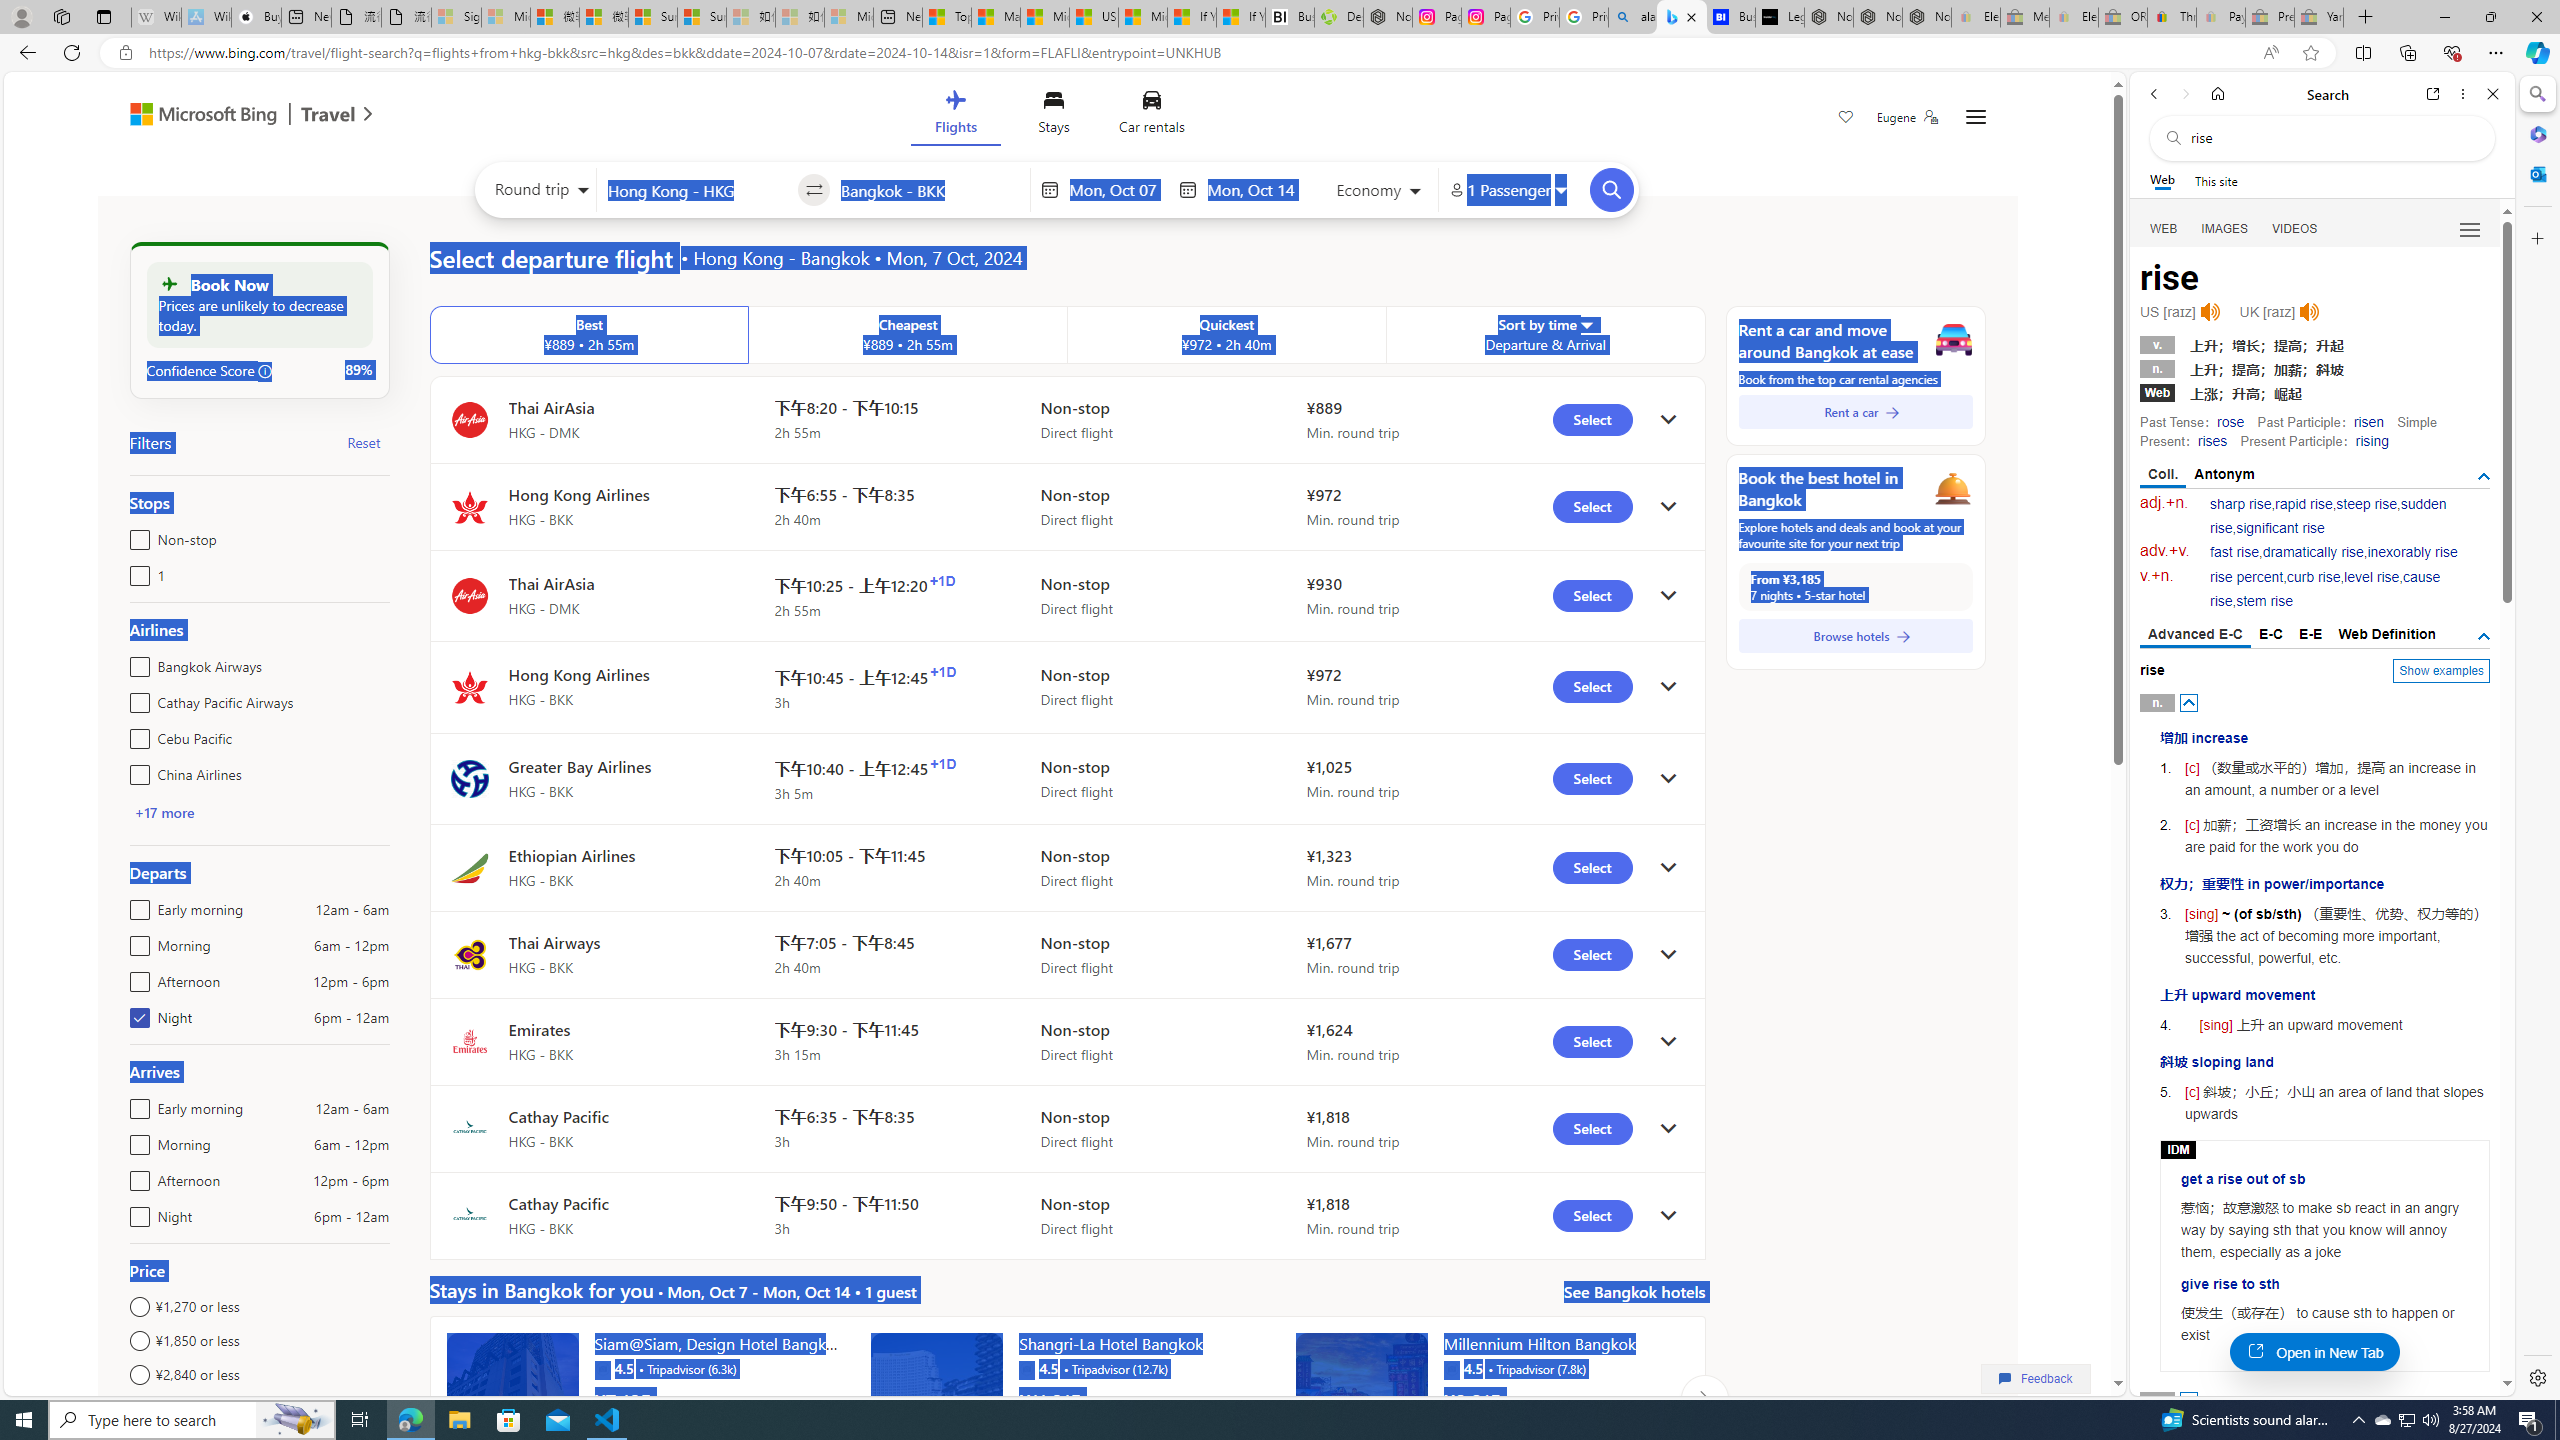 The image size is (2560, 1440). I want to click on curb rise, so click(2312, 577).